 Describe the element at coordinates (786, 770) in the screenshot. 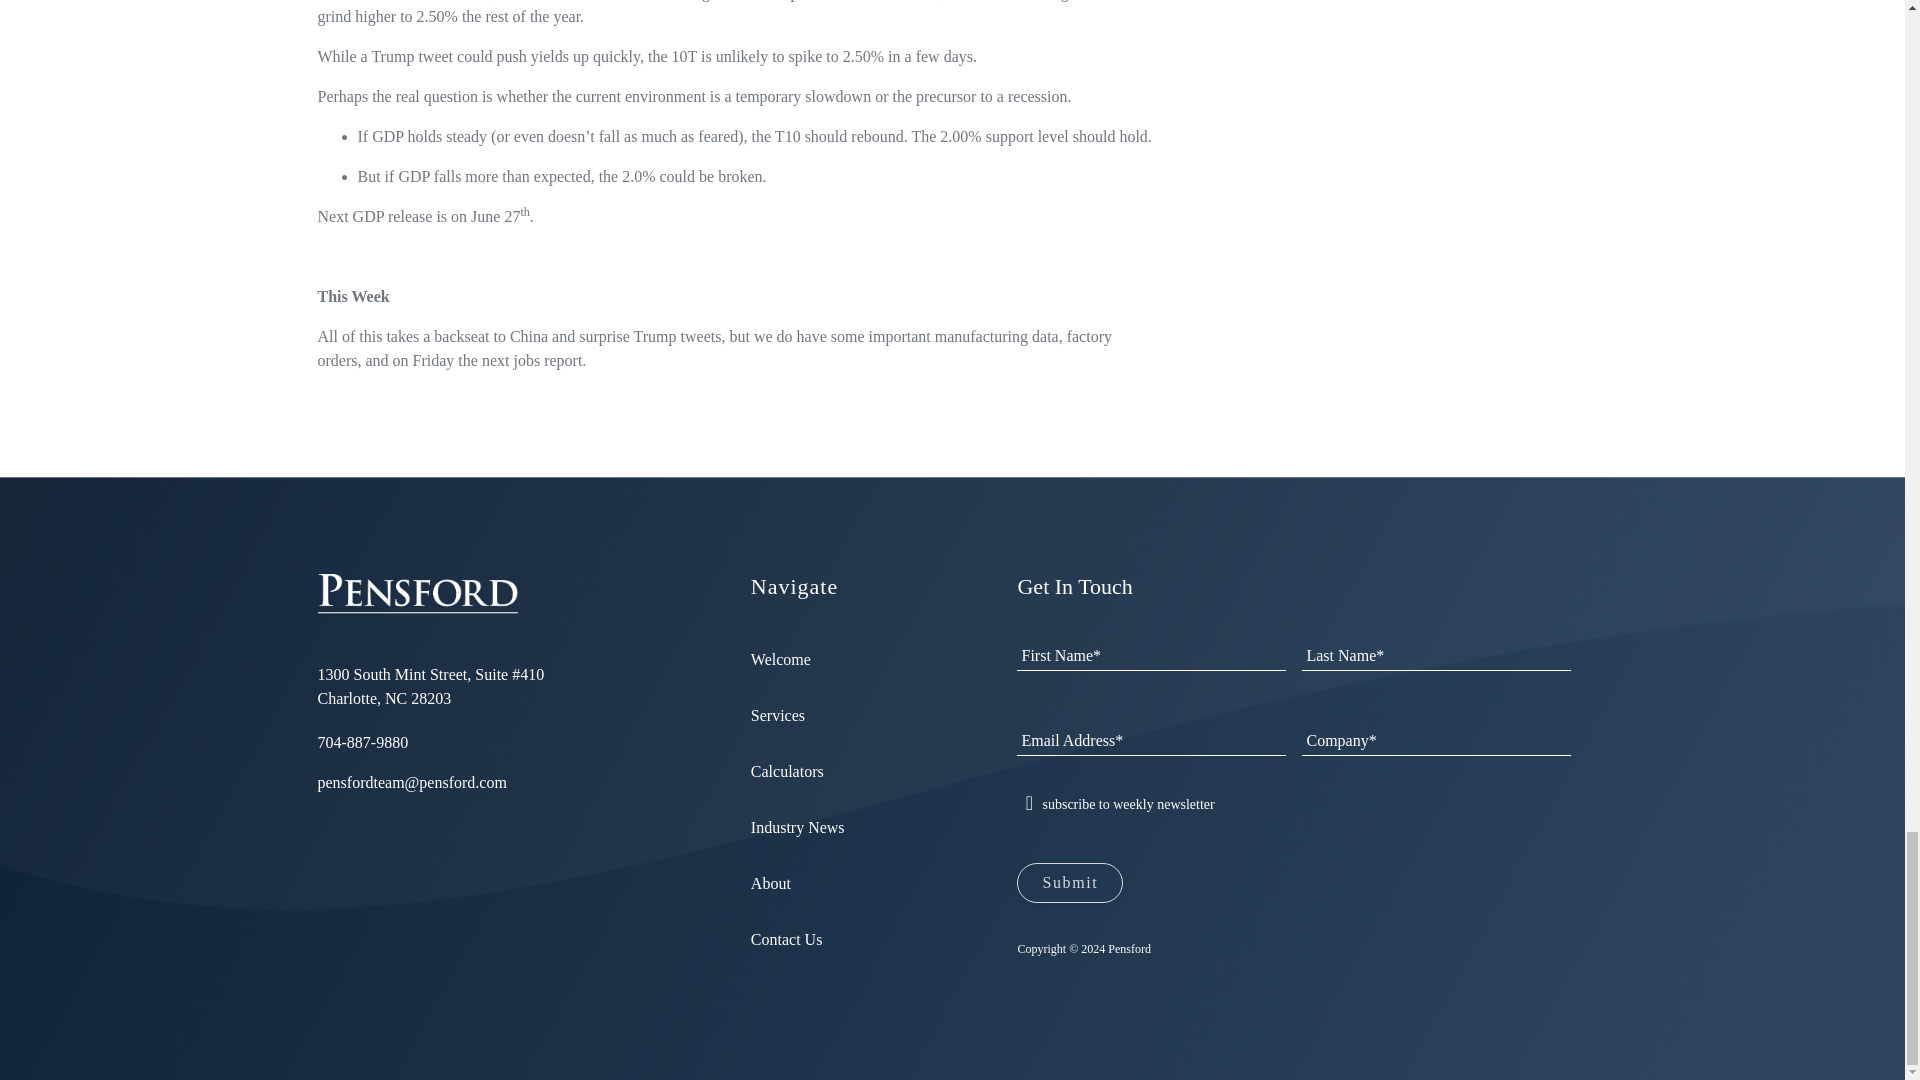

I see `Calculators` at that location.